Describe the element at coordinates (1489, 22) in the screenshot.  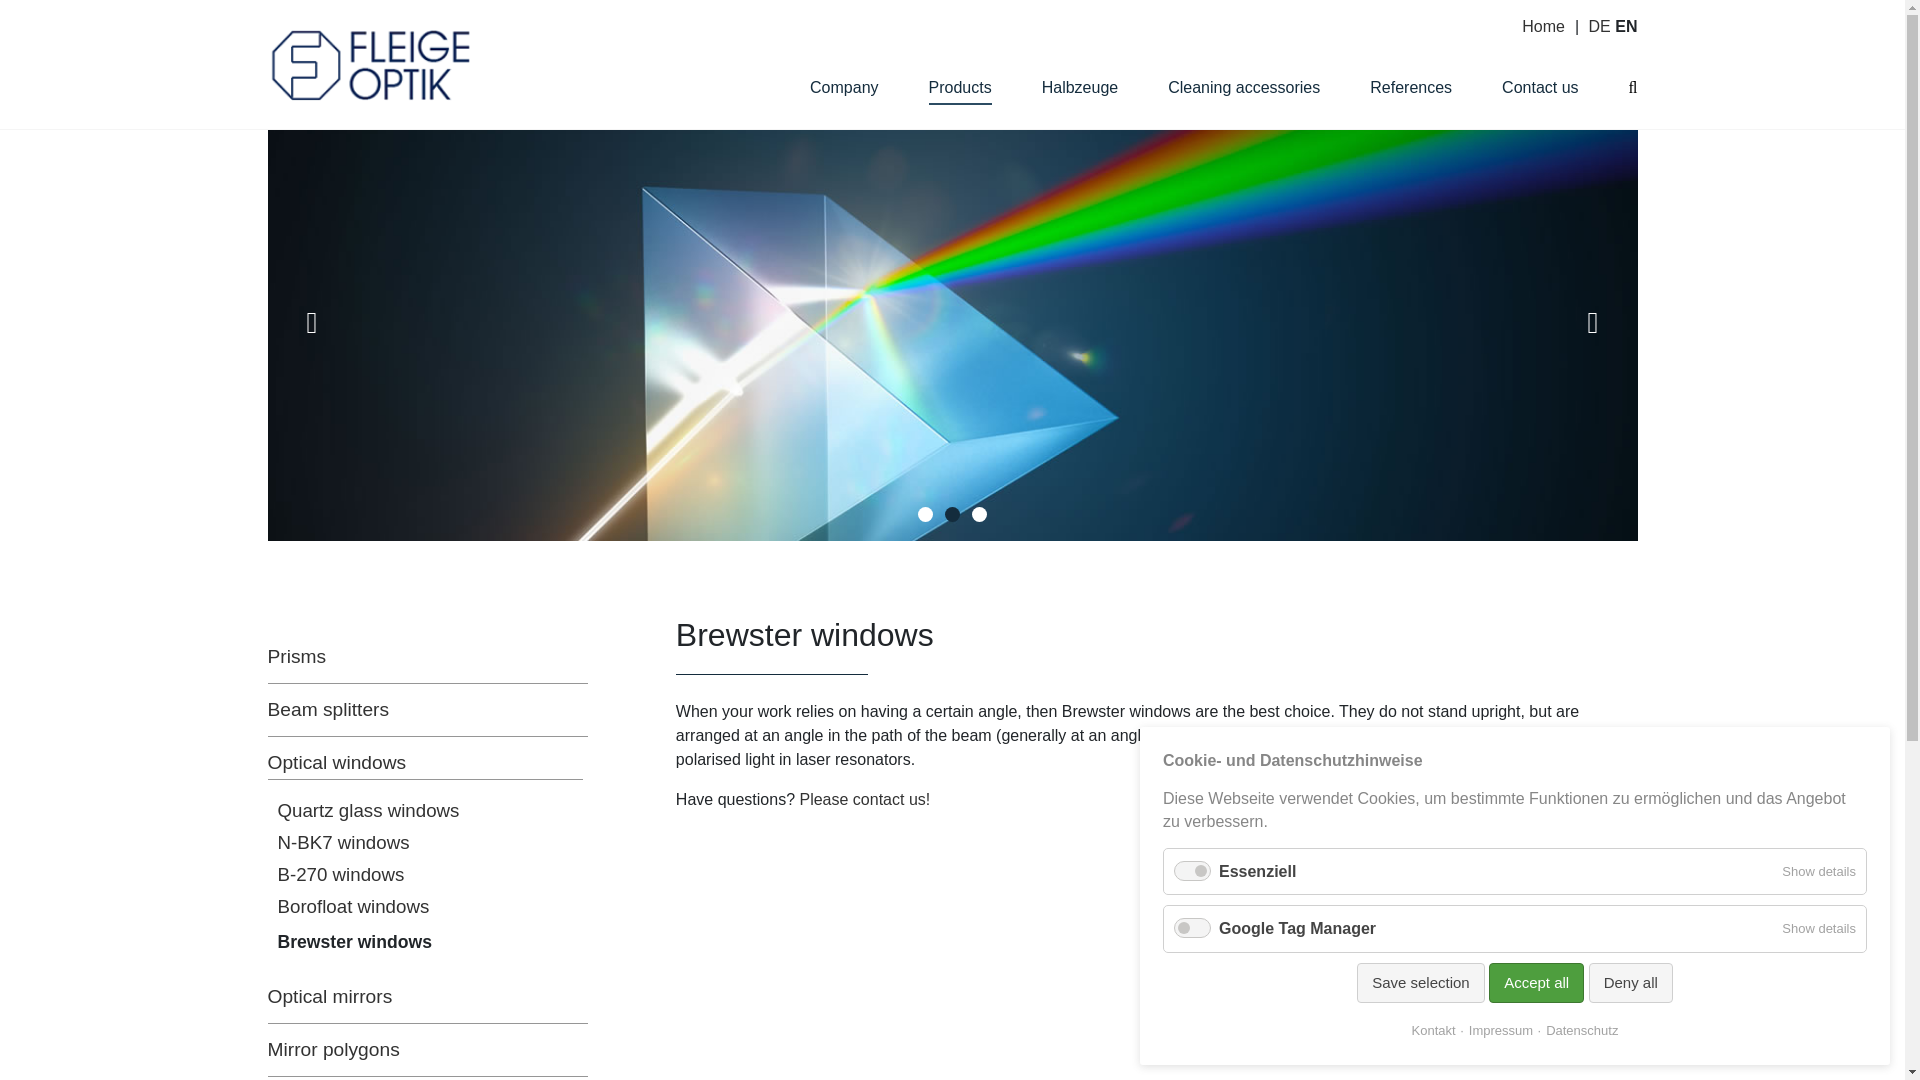
I see `Close submenu` at that location.